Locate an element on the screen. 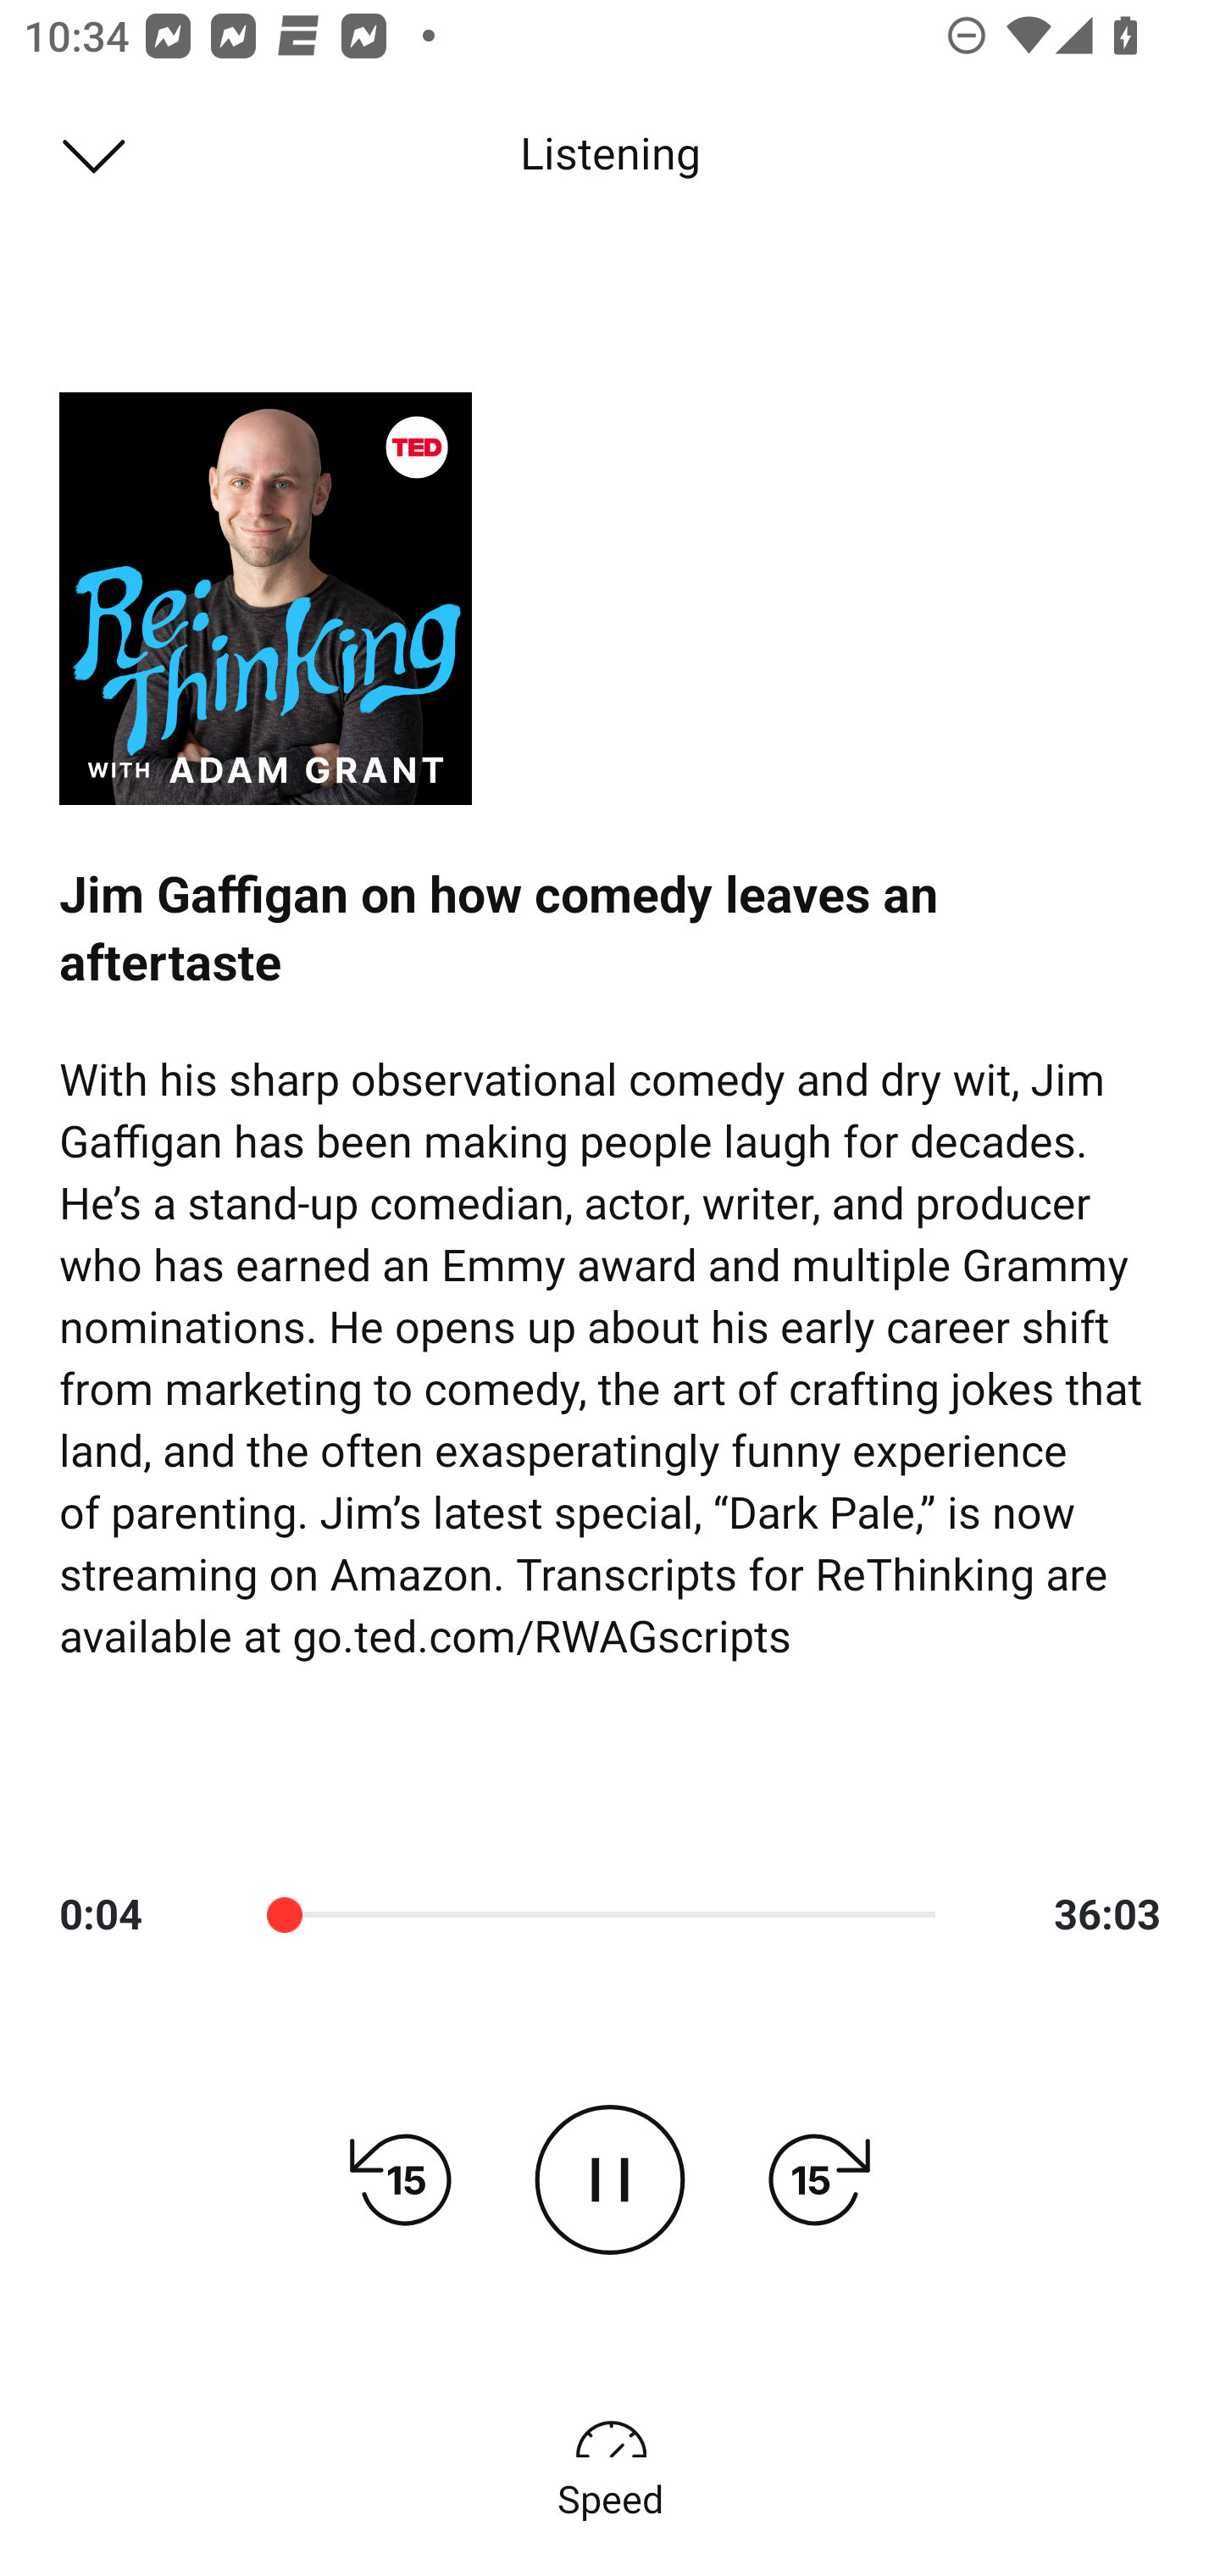 This screenshot has height=2576, width=1220. Speed is located at coordinates (610, 2464).